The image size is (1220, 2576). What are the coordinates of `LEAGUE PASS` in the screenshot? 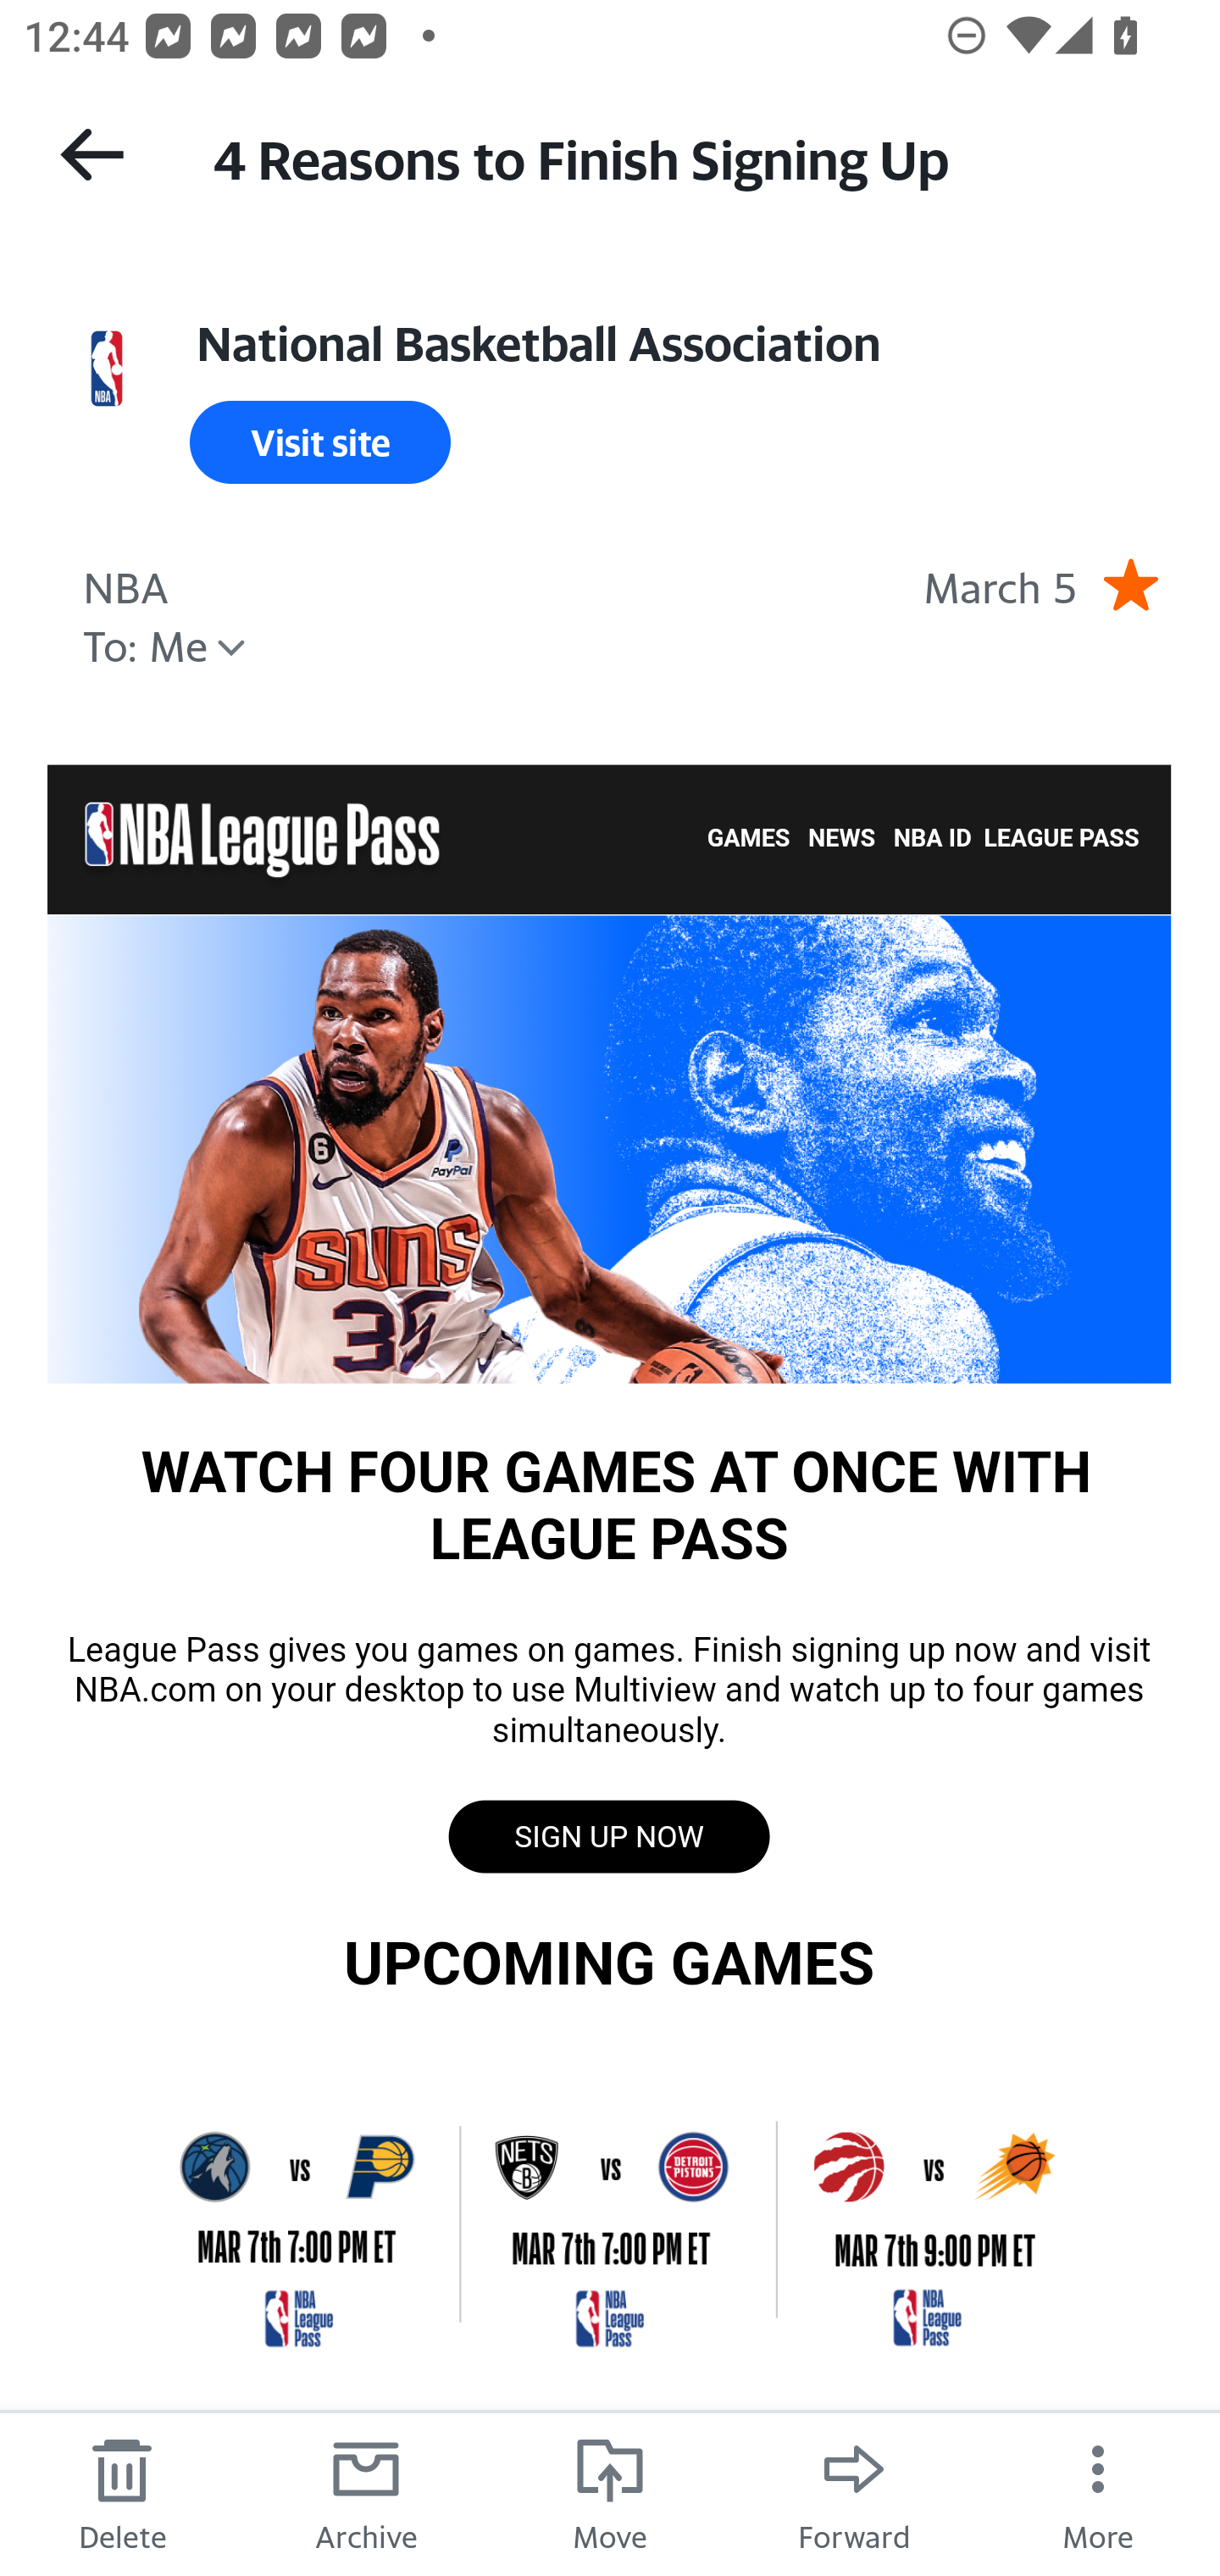 It's located at (1061, 839).